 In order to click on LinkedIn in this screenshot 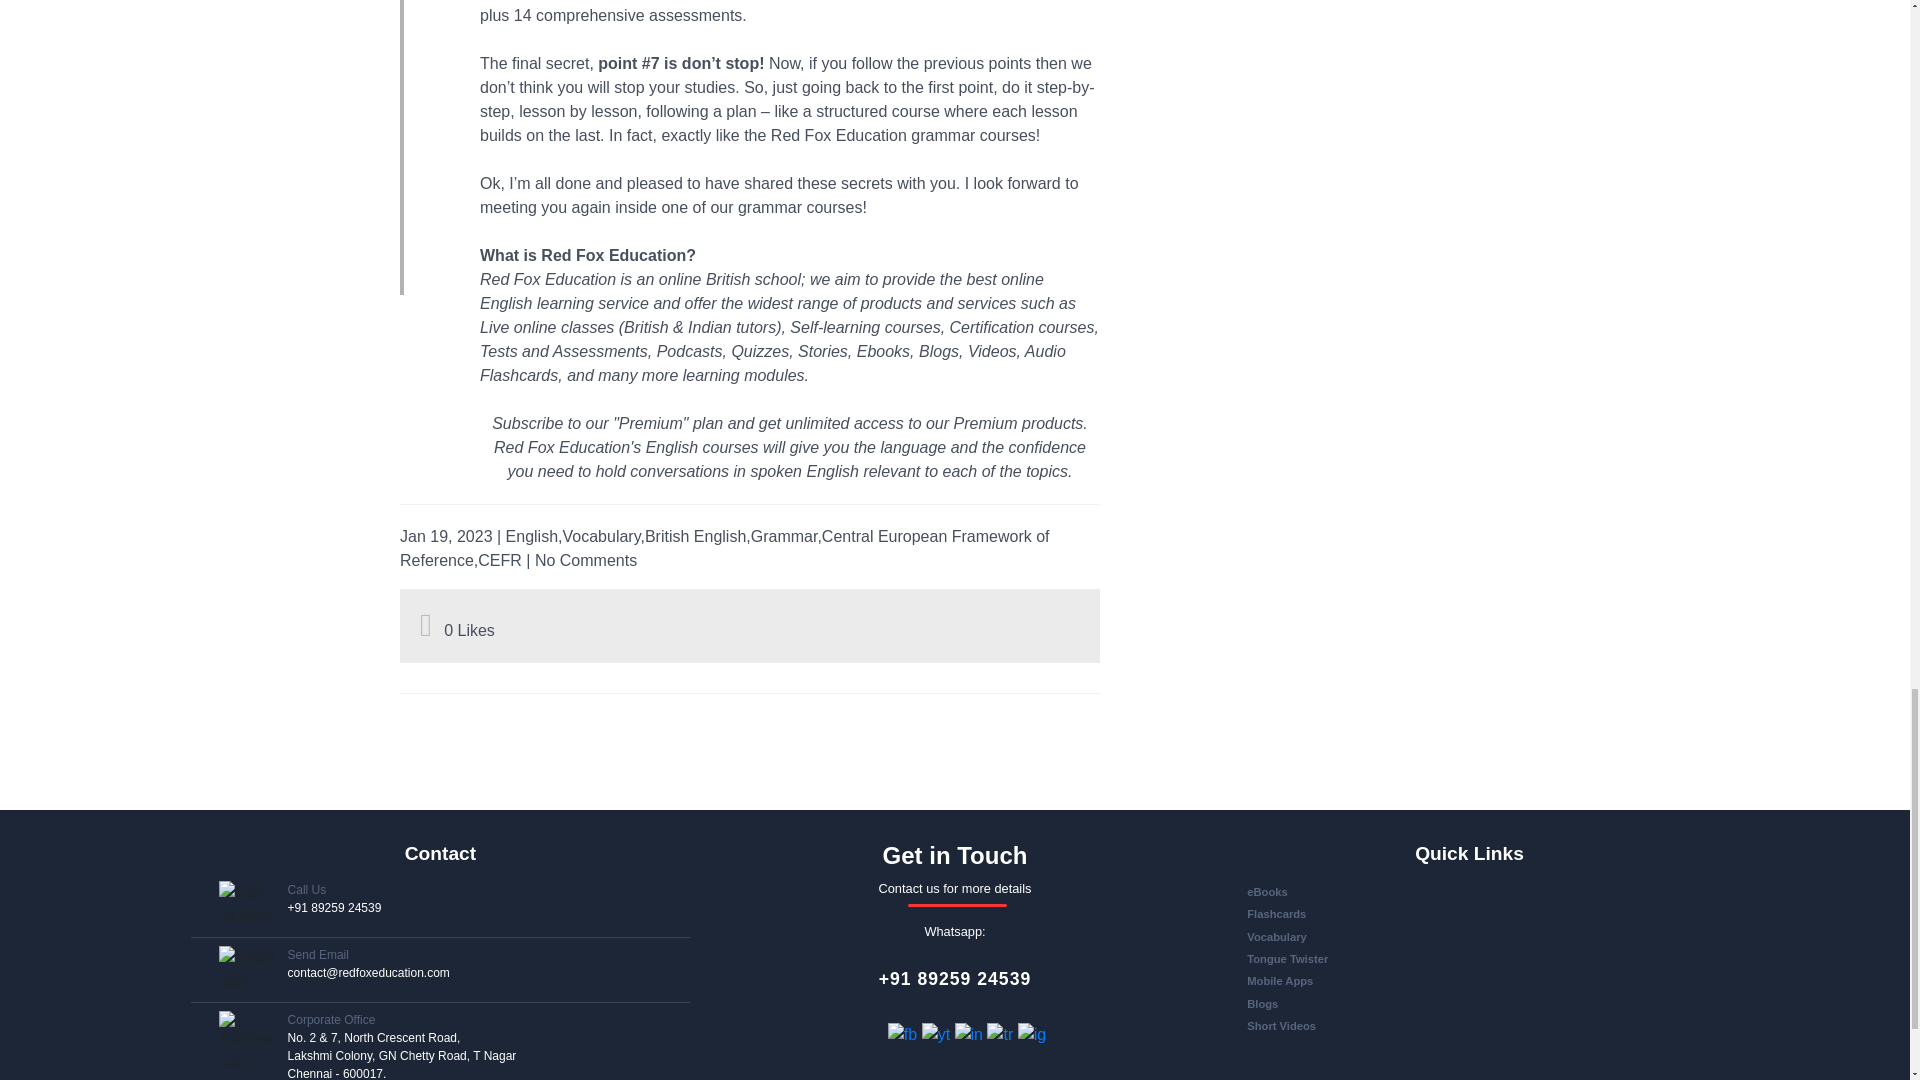, I will do `click(971, 1033)`.